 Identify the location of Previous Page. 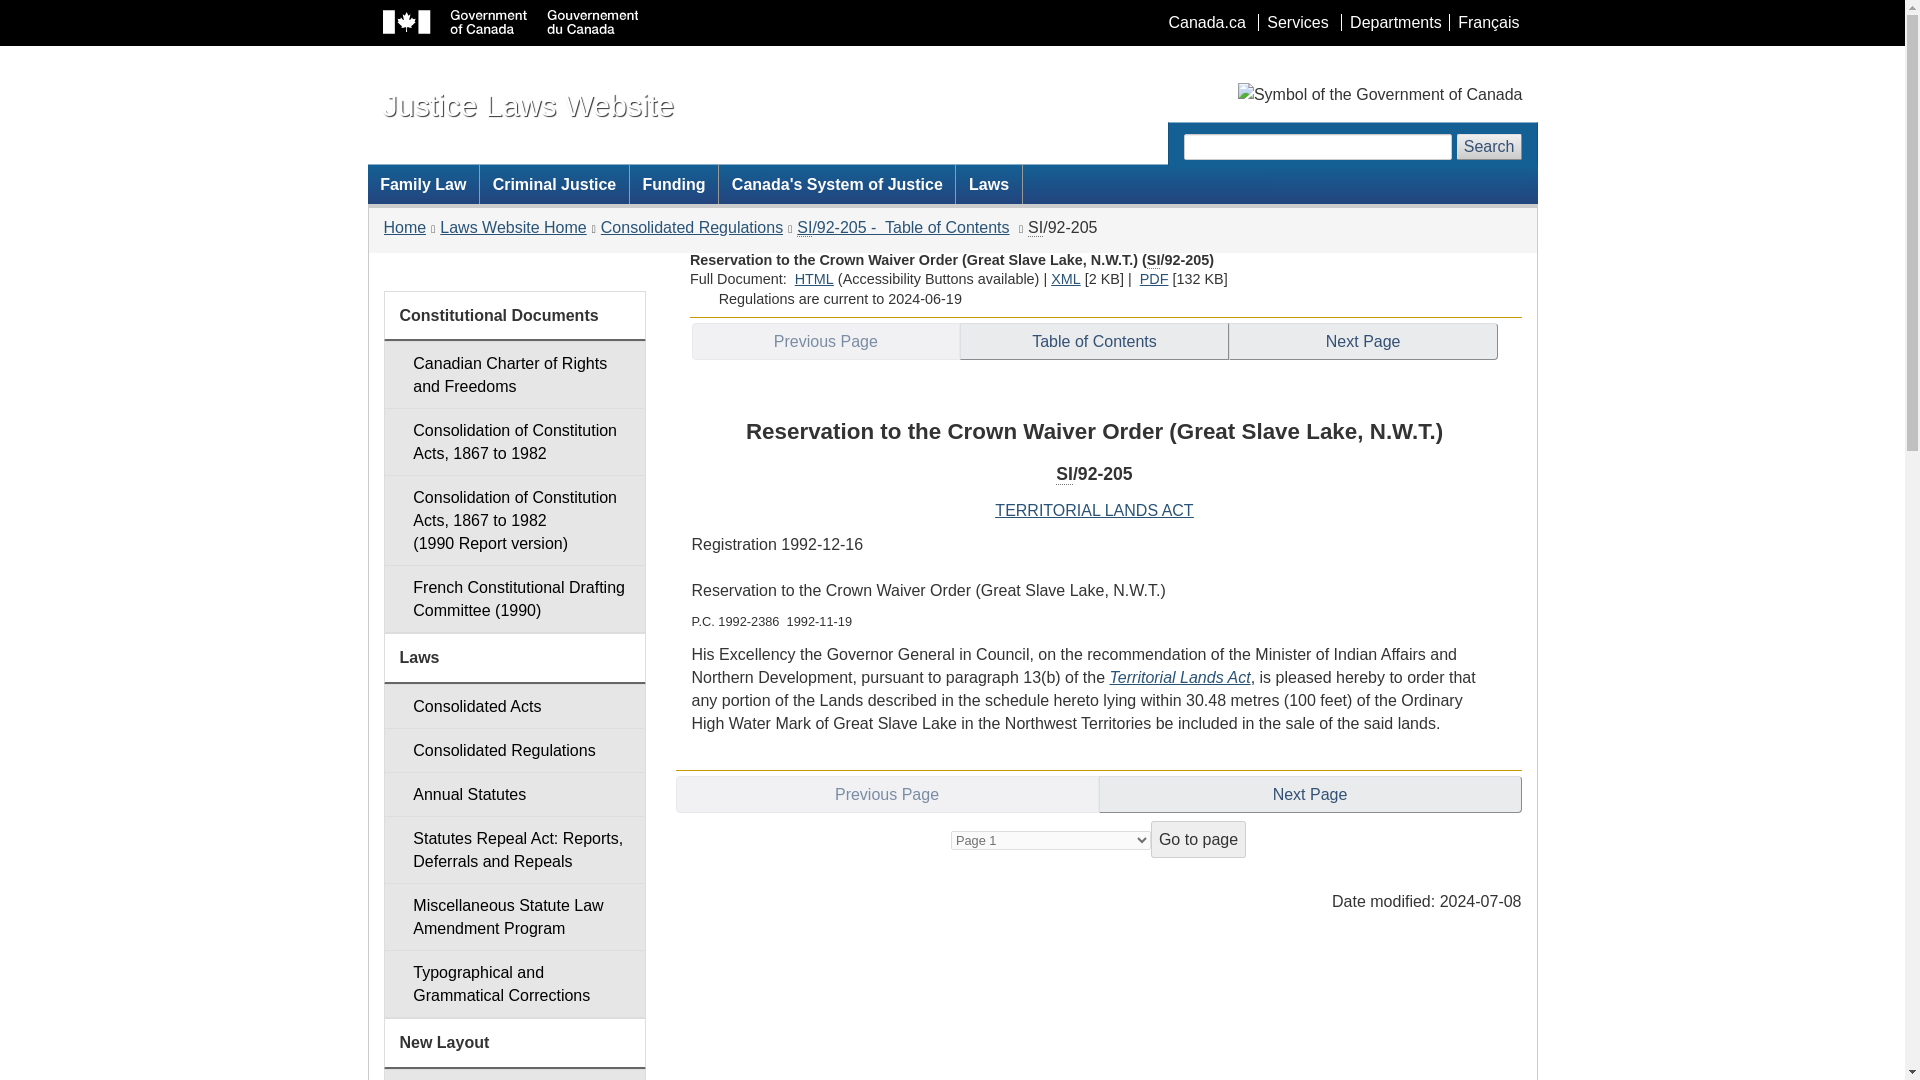
(826, 340).